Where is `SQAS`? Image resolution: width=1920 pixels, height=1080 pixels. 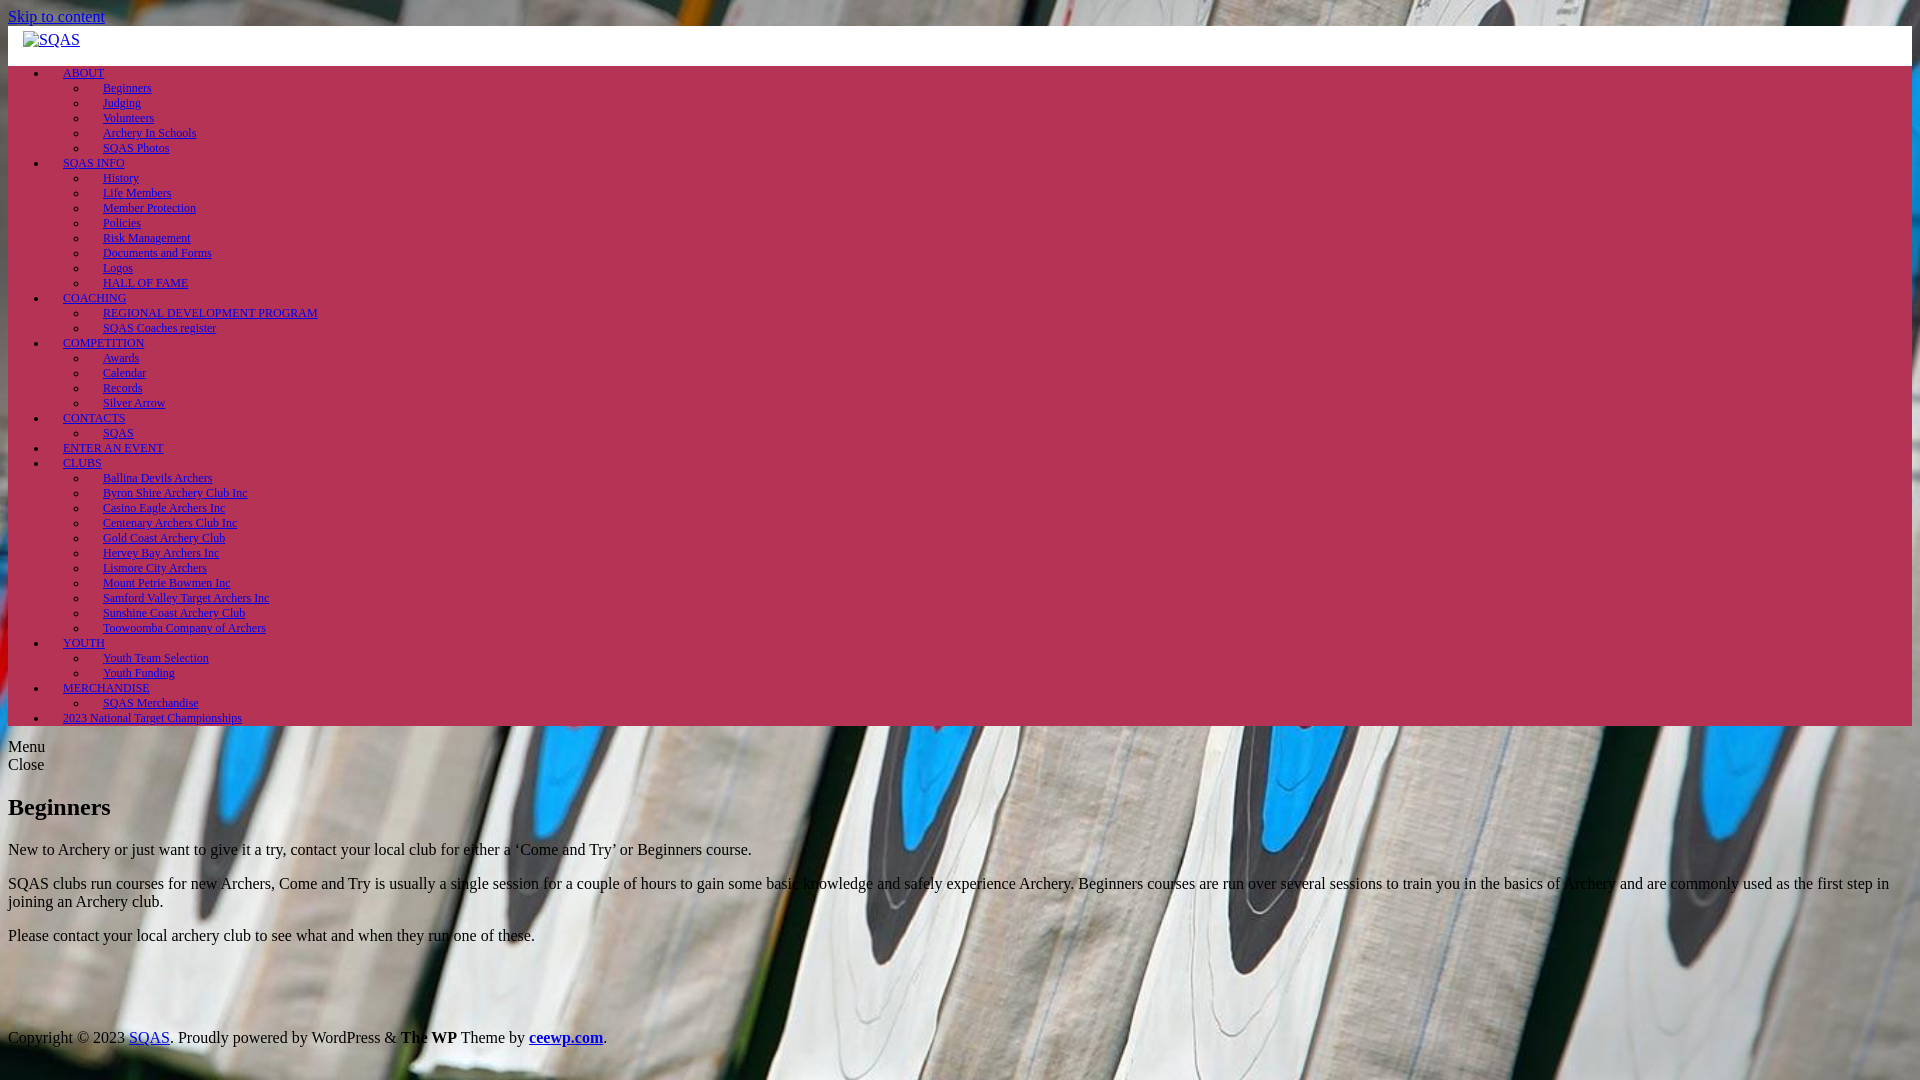
SQAS is located at coordinates (52, 40).